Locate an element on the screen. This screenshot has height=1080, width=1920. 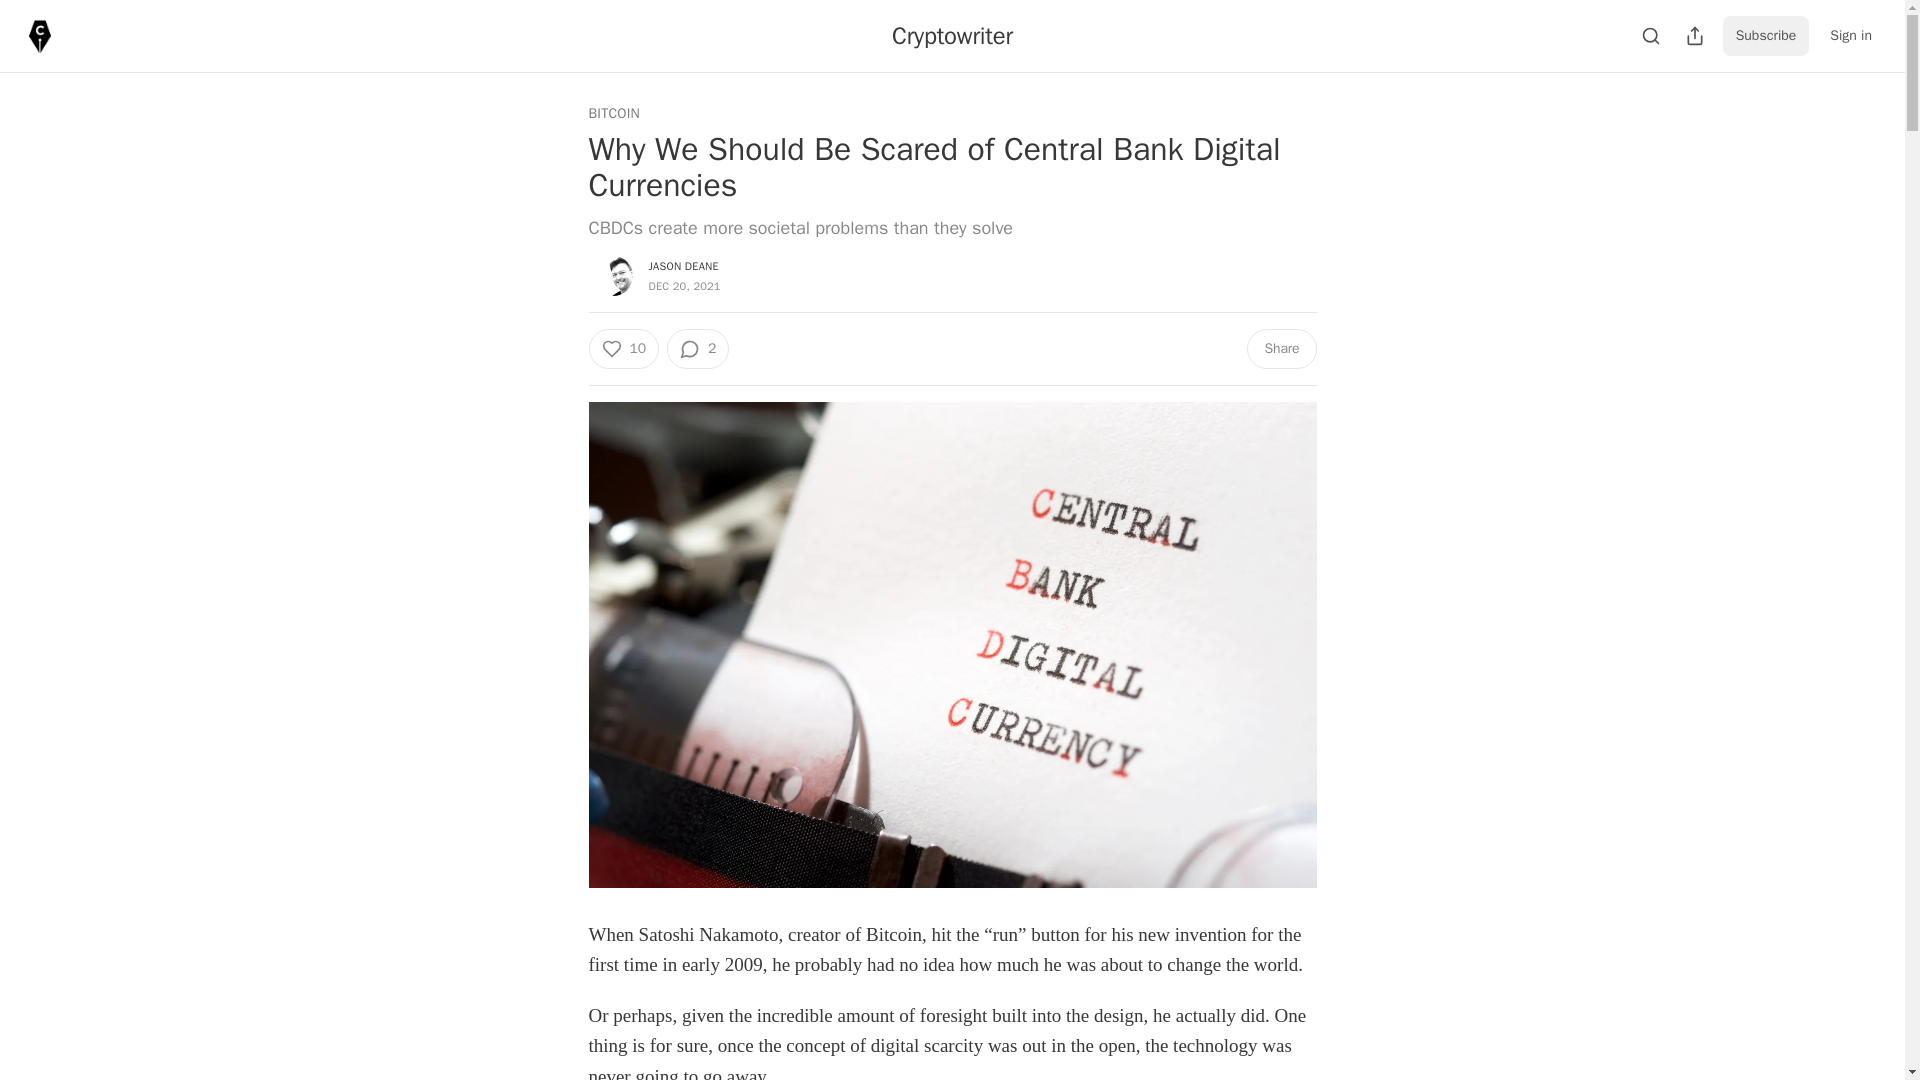
2 is located at coordinates (698, 349).